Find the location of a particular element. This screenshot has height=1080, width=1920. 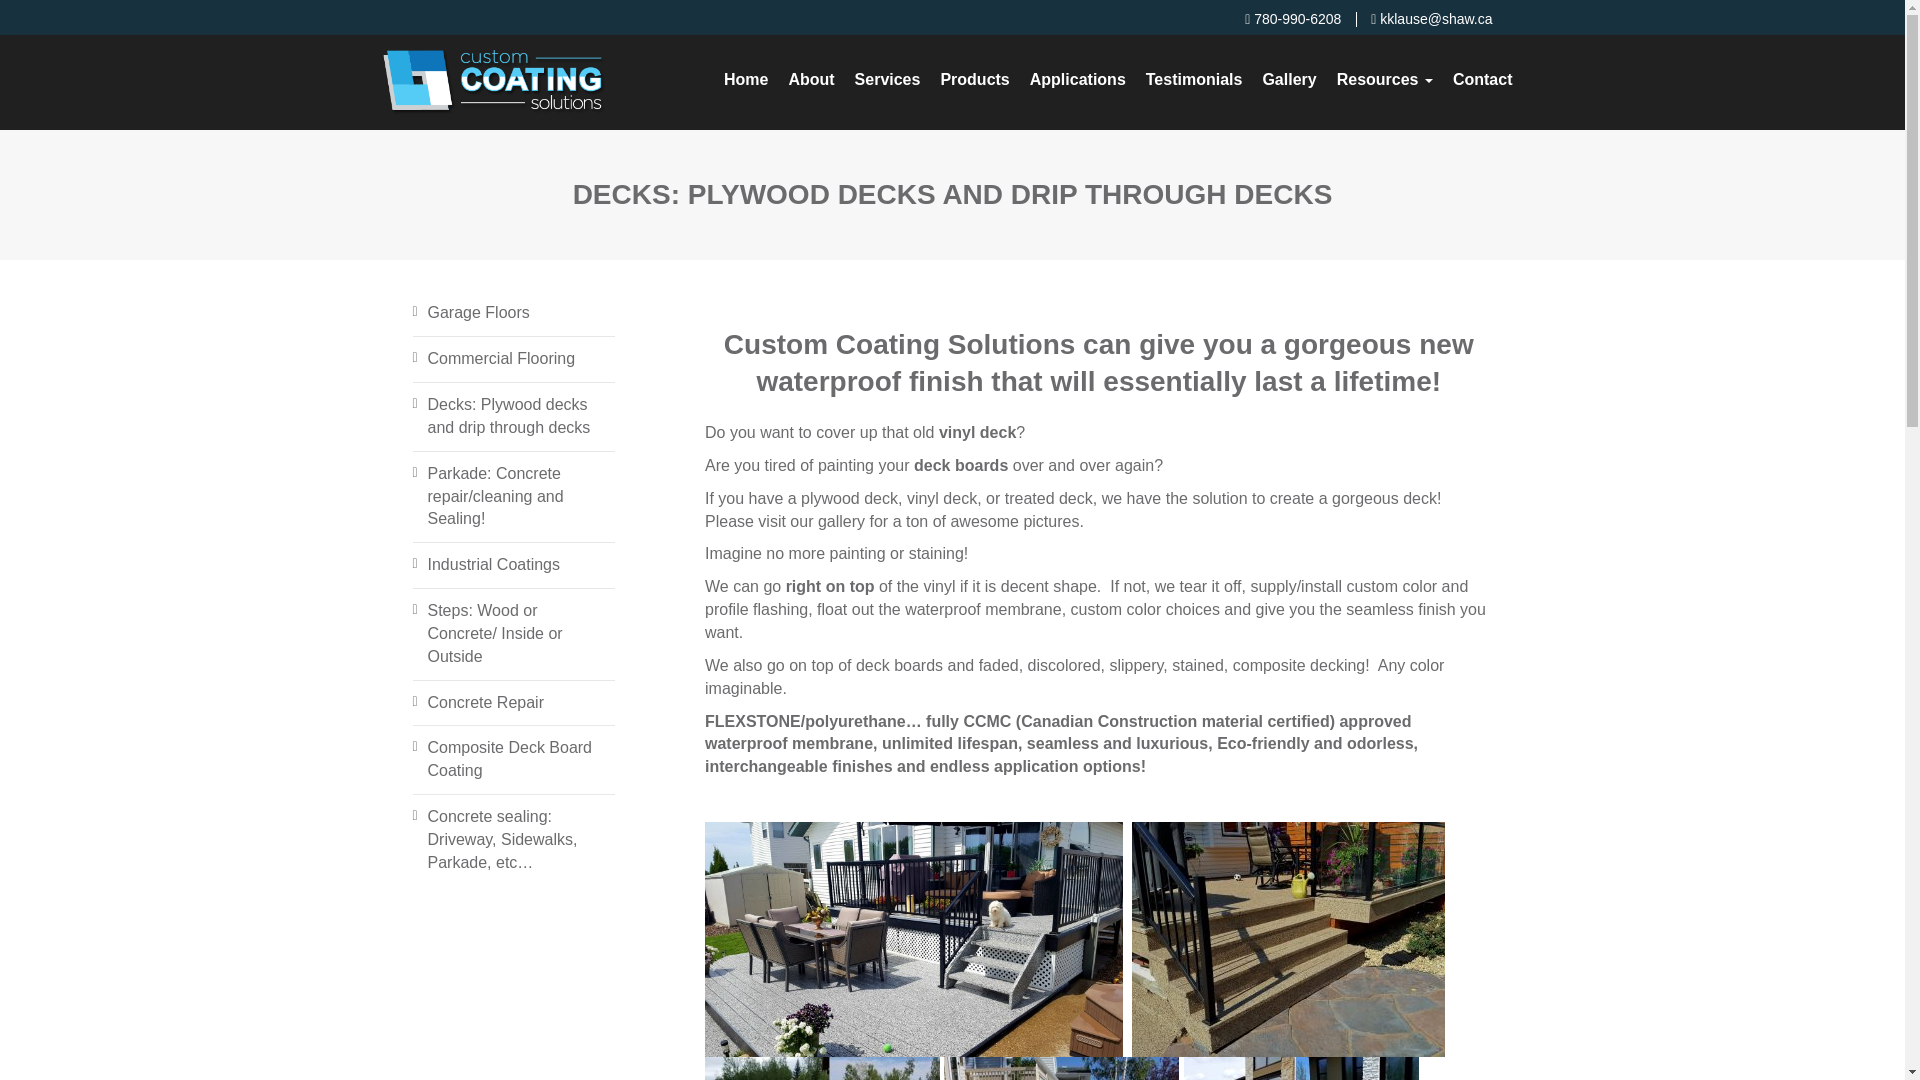

Resources is located at coordinates (1384, 80).